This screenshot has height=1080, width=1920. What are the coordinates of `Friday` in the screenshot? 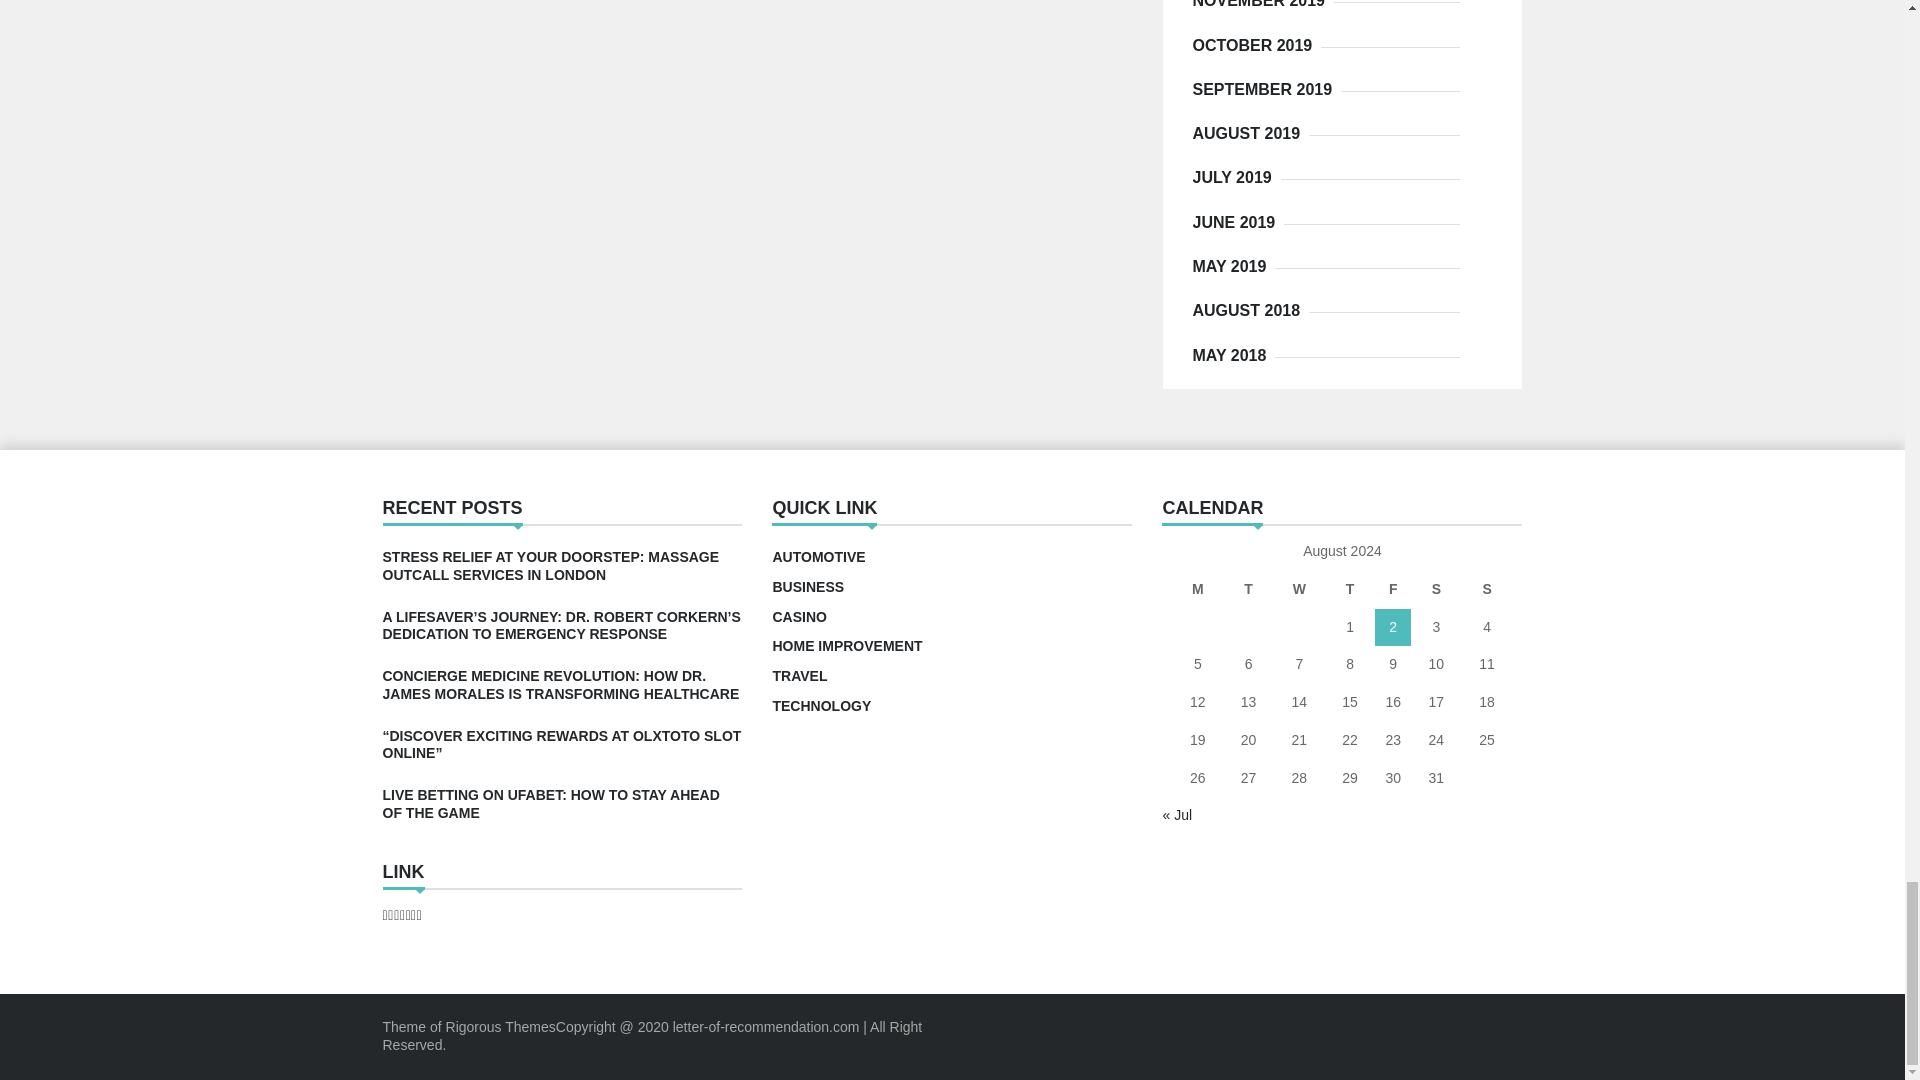 It's located at (1392, 590).